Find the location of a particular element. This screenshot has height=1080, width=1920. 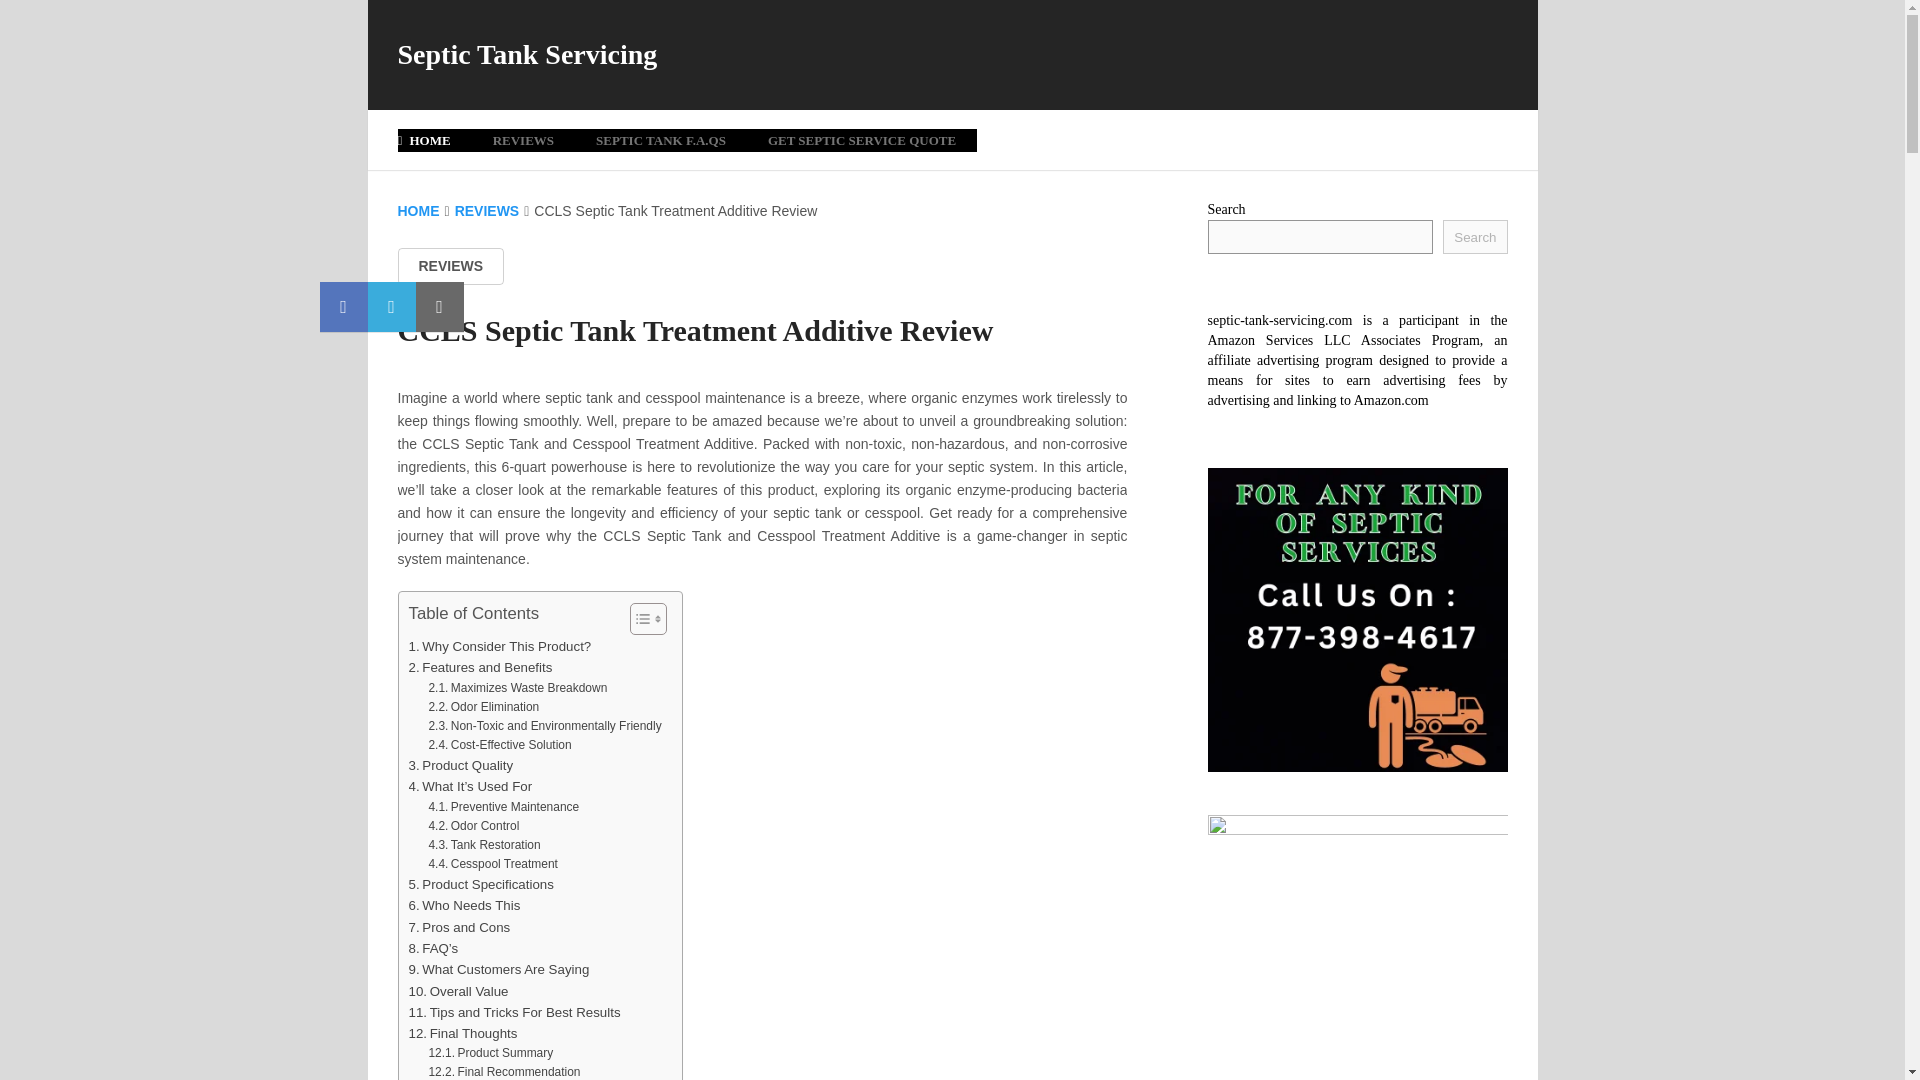

Why Consider This Product? is located at coordinates (499, 646).